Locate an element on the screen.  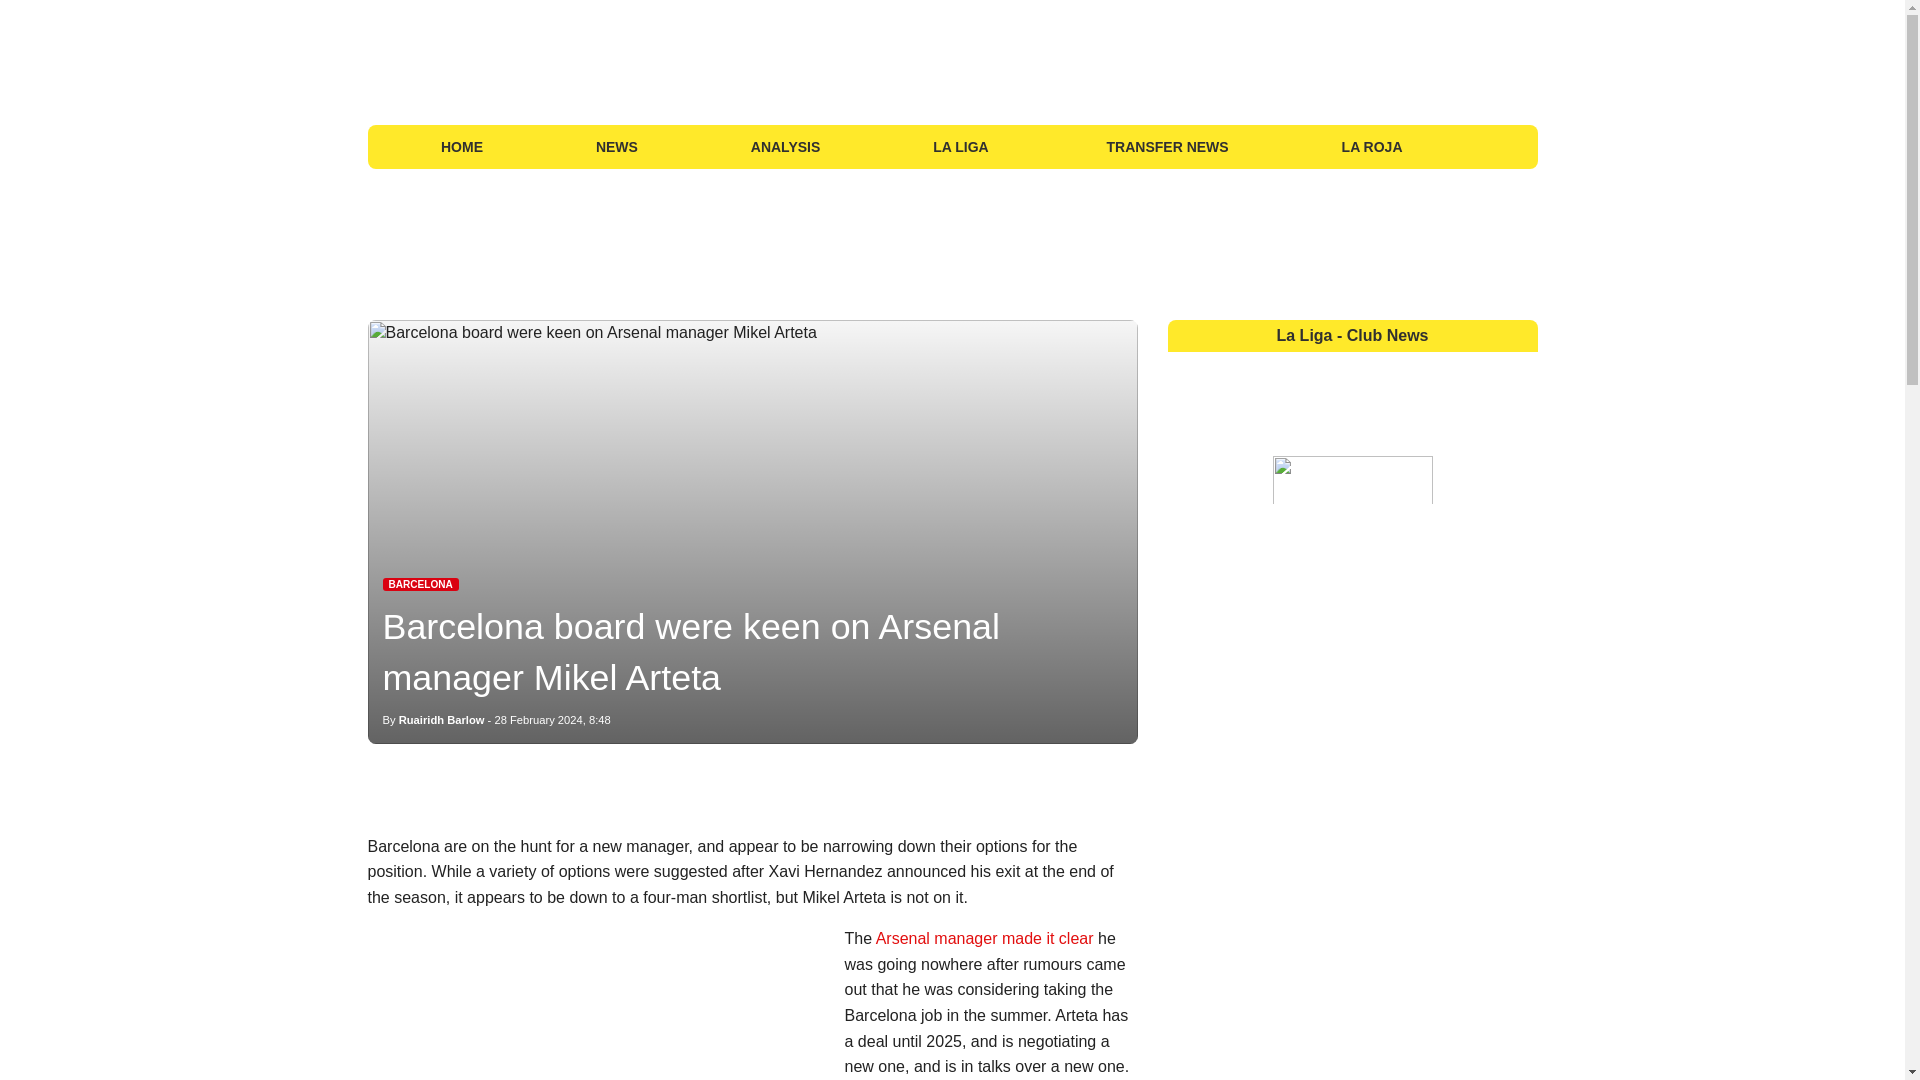
La Liga Fixtures is located at coordinates (1484, 147).